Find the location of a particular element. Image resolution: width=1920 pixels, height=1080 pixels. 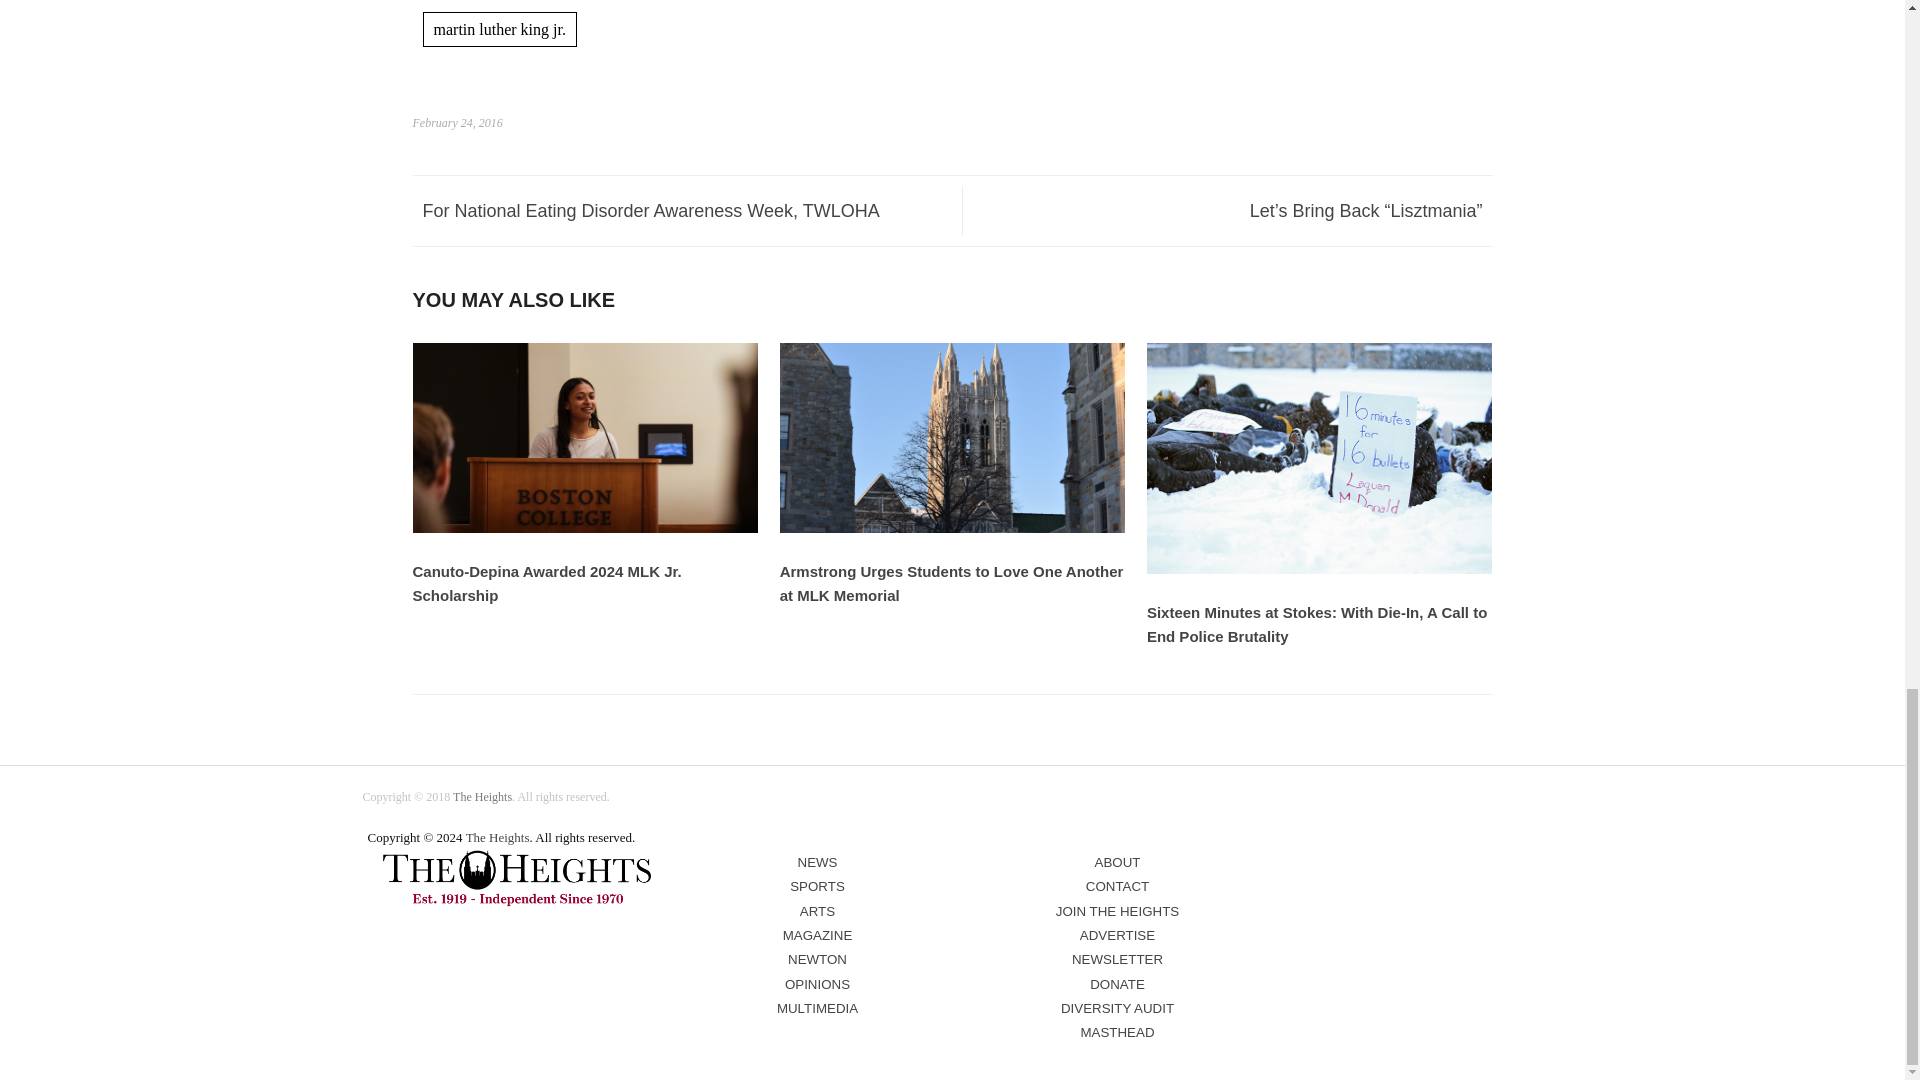

Armstrong Urges Students to Love One Another at MLK Memorial is located at coordinates (952, 528).